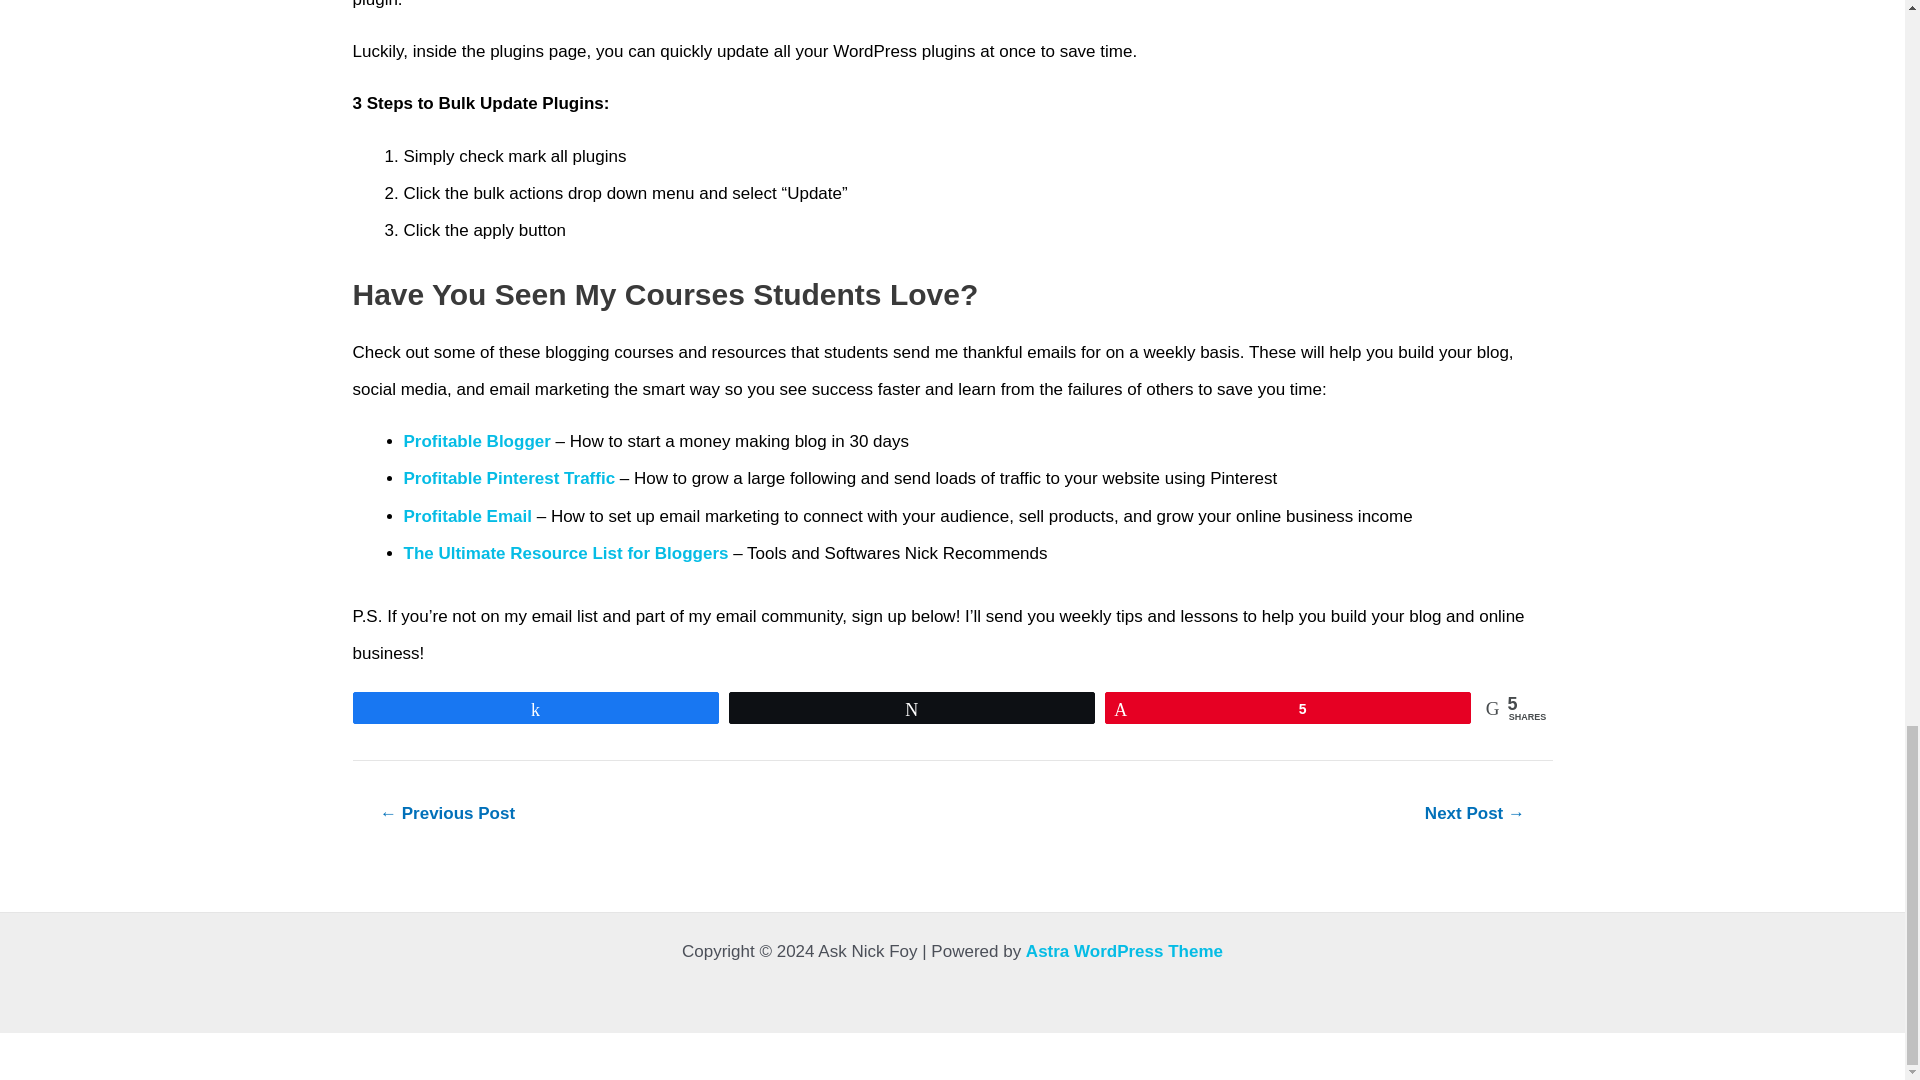  What do you see at coordinates (566, 553) in the screenshot?
I see `The Ultimate Resource List for Bloggers` at bounding box center [566, 553].